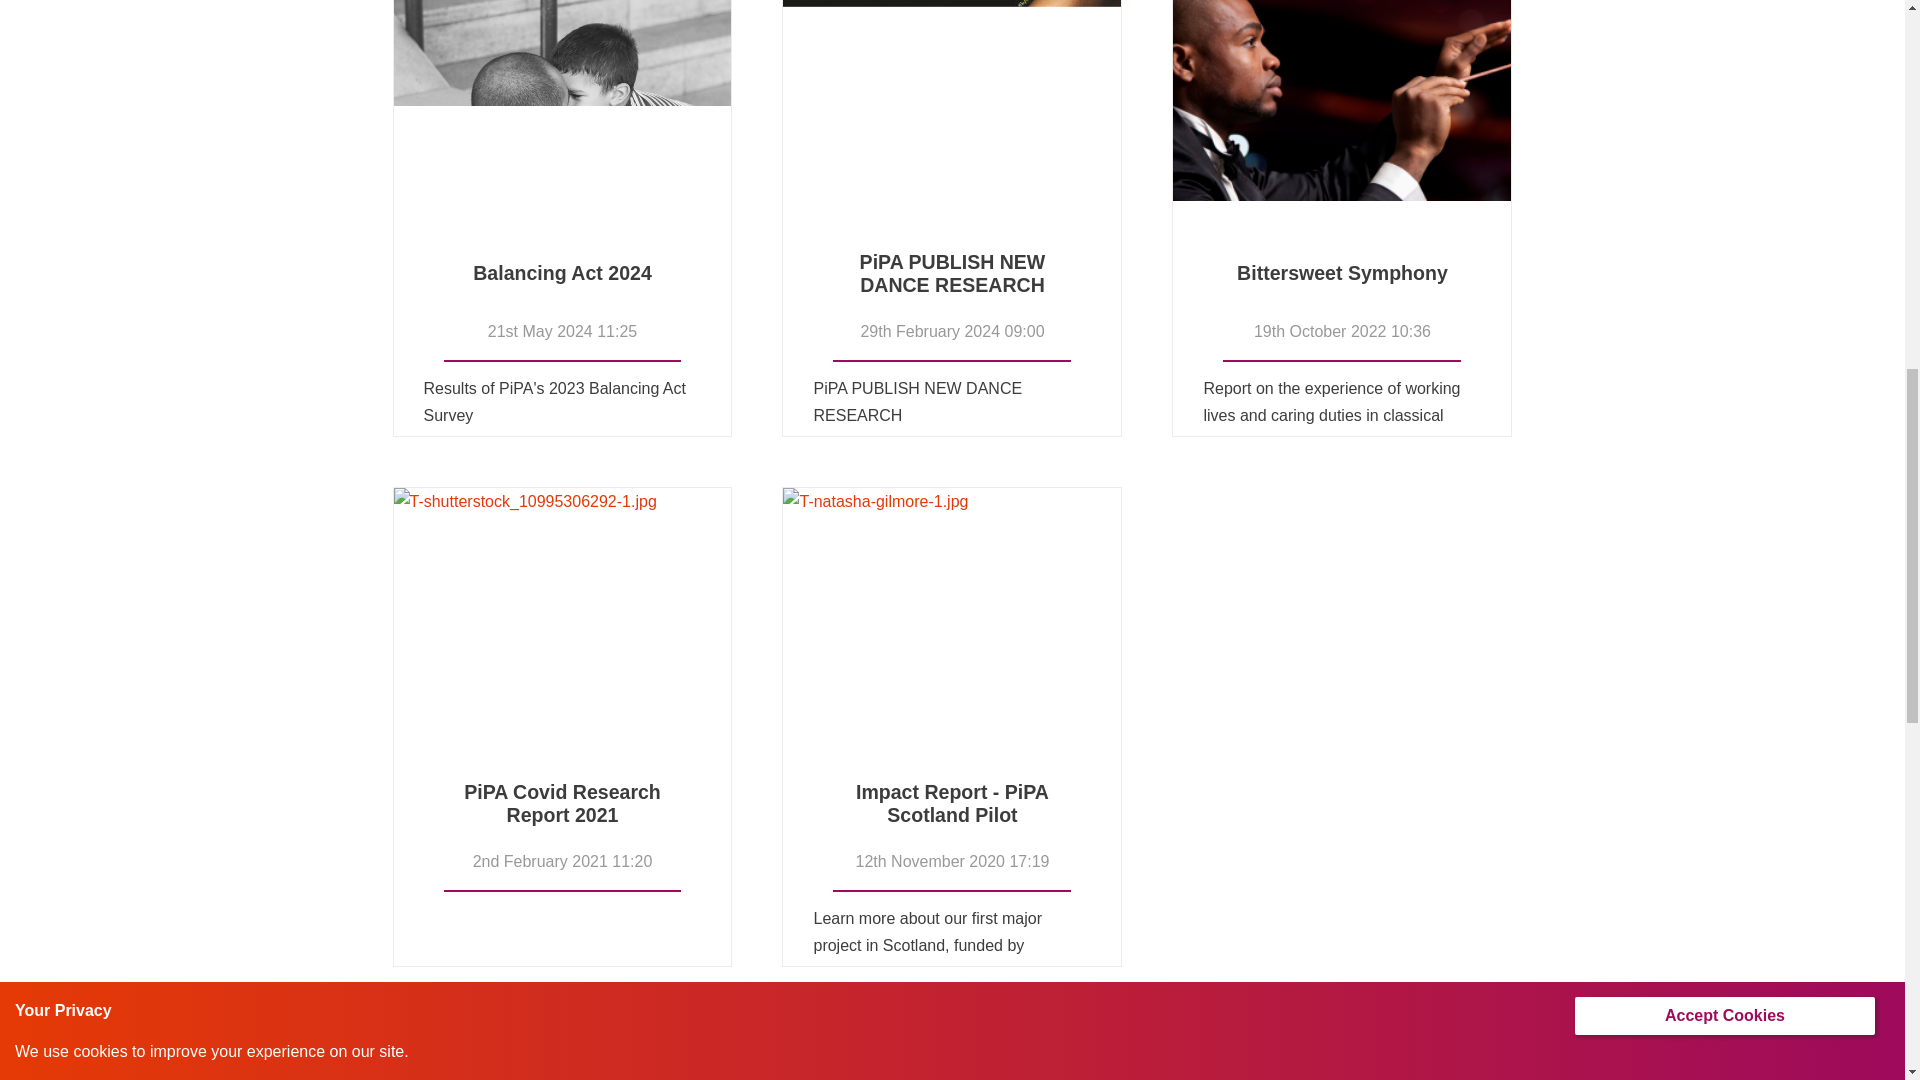  What do you see at coordinates (1401, 1035) in the screenshot?
I see `Go to page 1` at bounding box center [1401, 1035].